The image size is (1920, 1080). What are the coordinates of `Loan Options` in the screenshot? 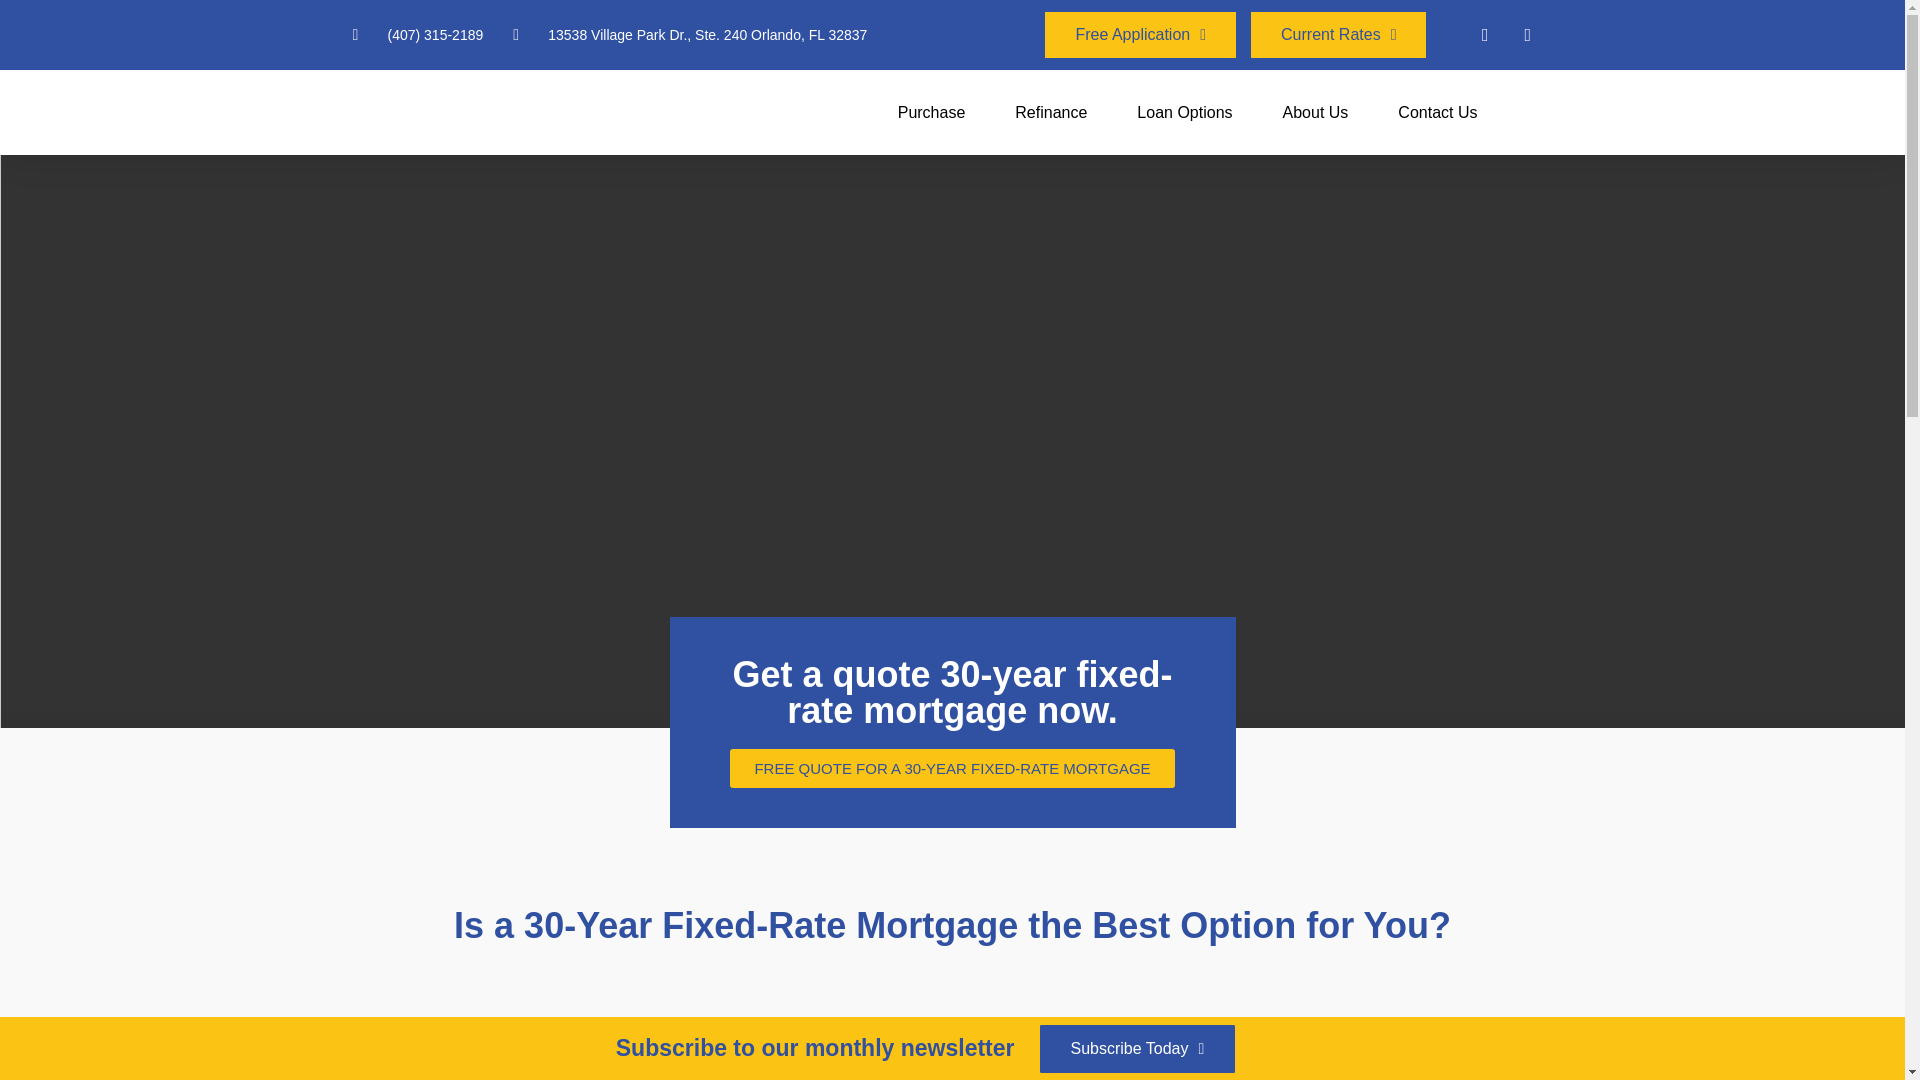 It's located at (1184, 112).